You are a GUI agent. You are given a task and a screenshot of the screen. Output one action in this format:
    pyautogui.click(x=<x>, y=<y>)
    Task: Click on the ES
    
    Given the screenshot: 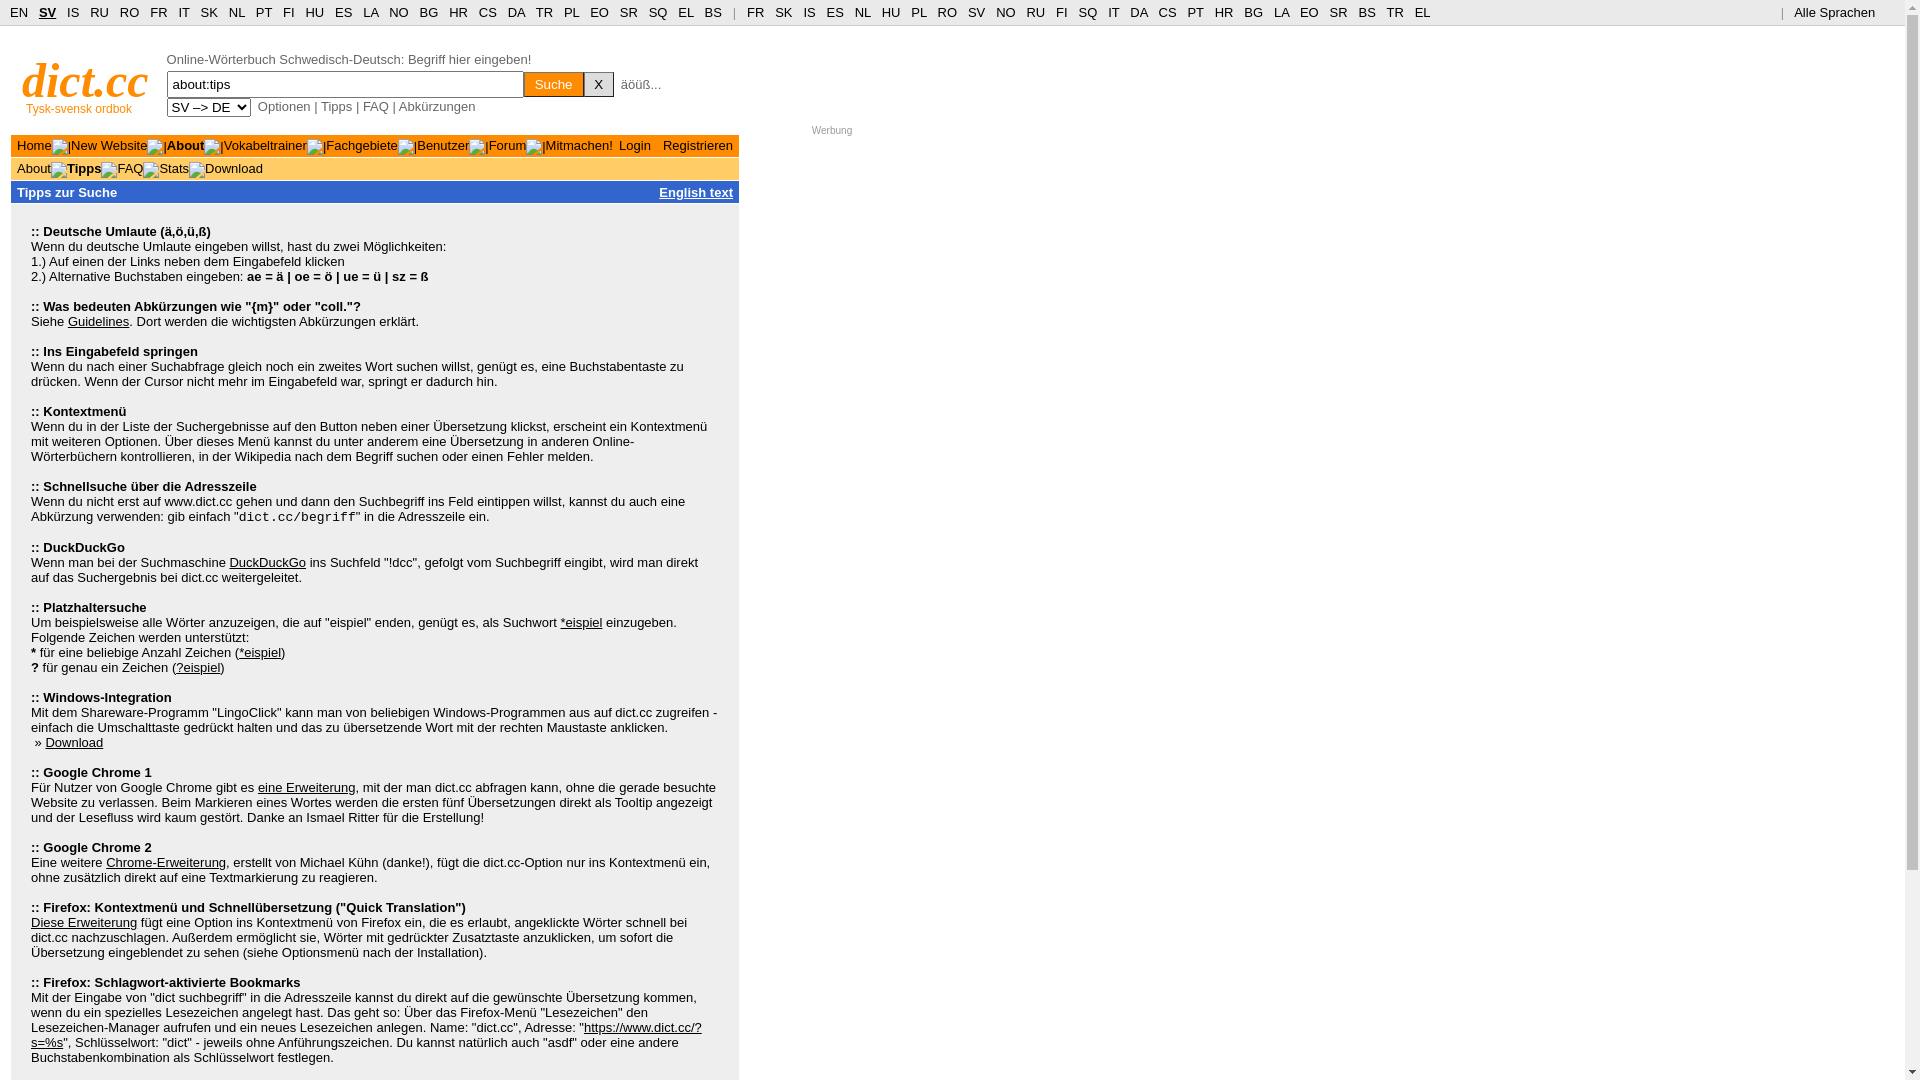 What is the action you would take?
    pyautogui.click(x=836, y=12)
    